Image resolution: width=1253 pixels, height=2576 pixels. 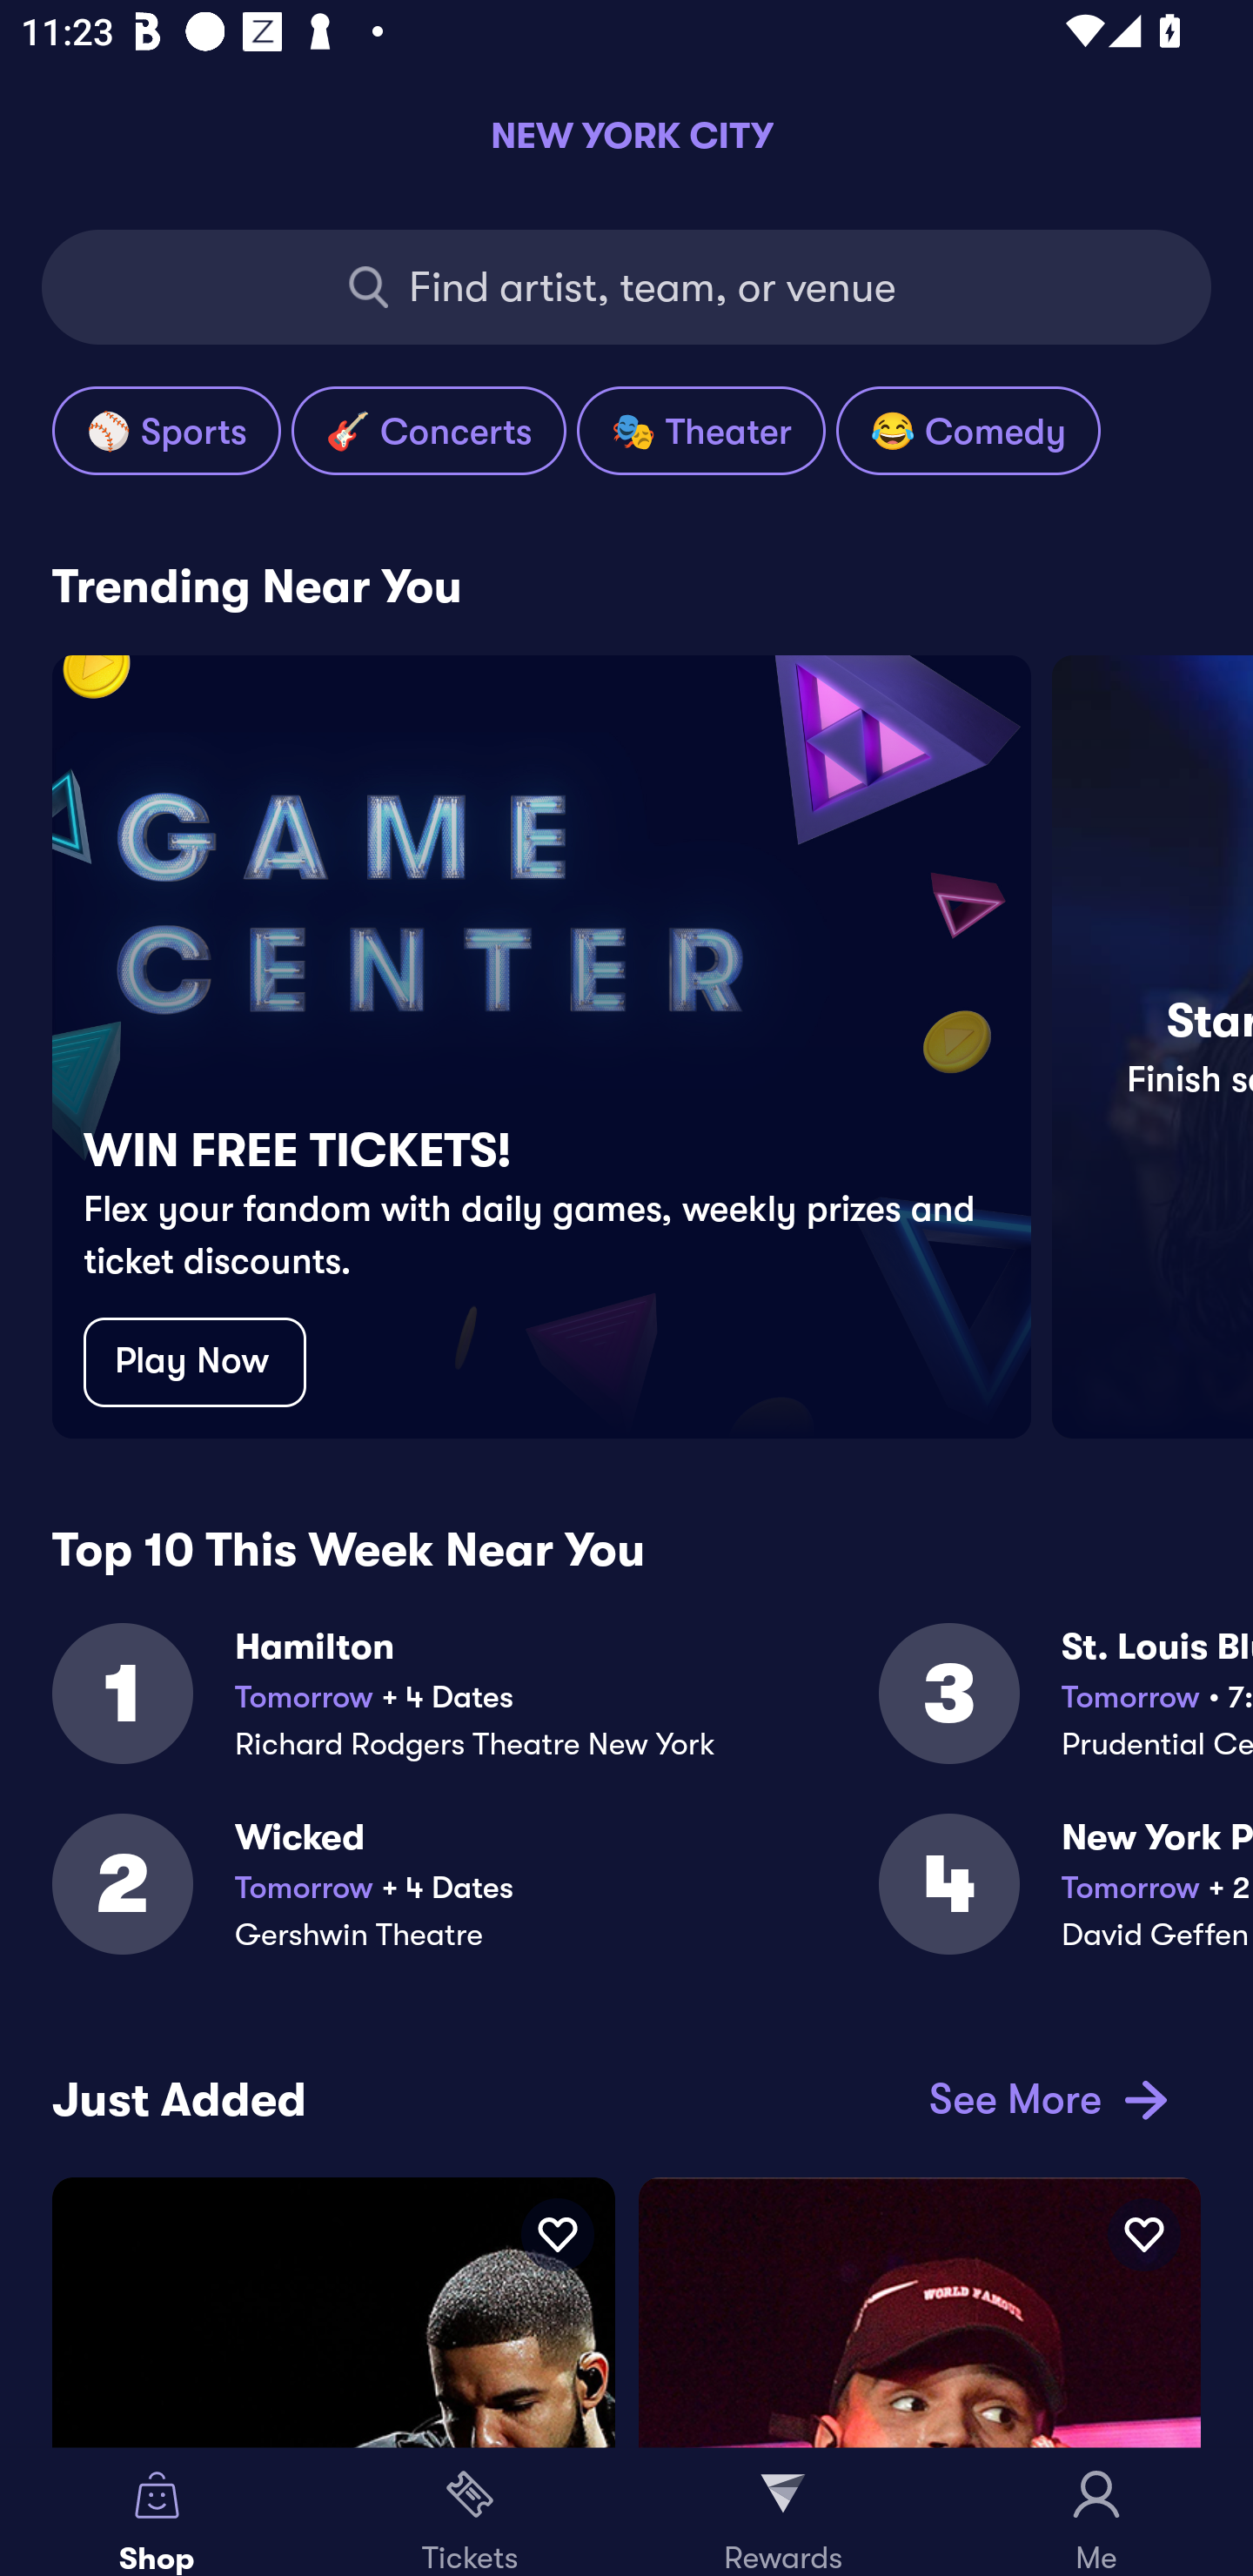 I want to click on Find artist, team, or venue, so click(x=626, y=287).